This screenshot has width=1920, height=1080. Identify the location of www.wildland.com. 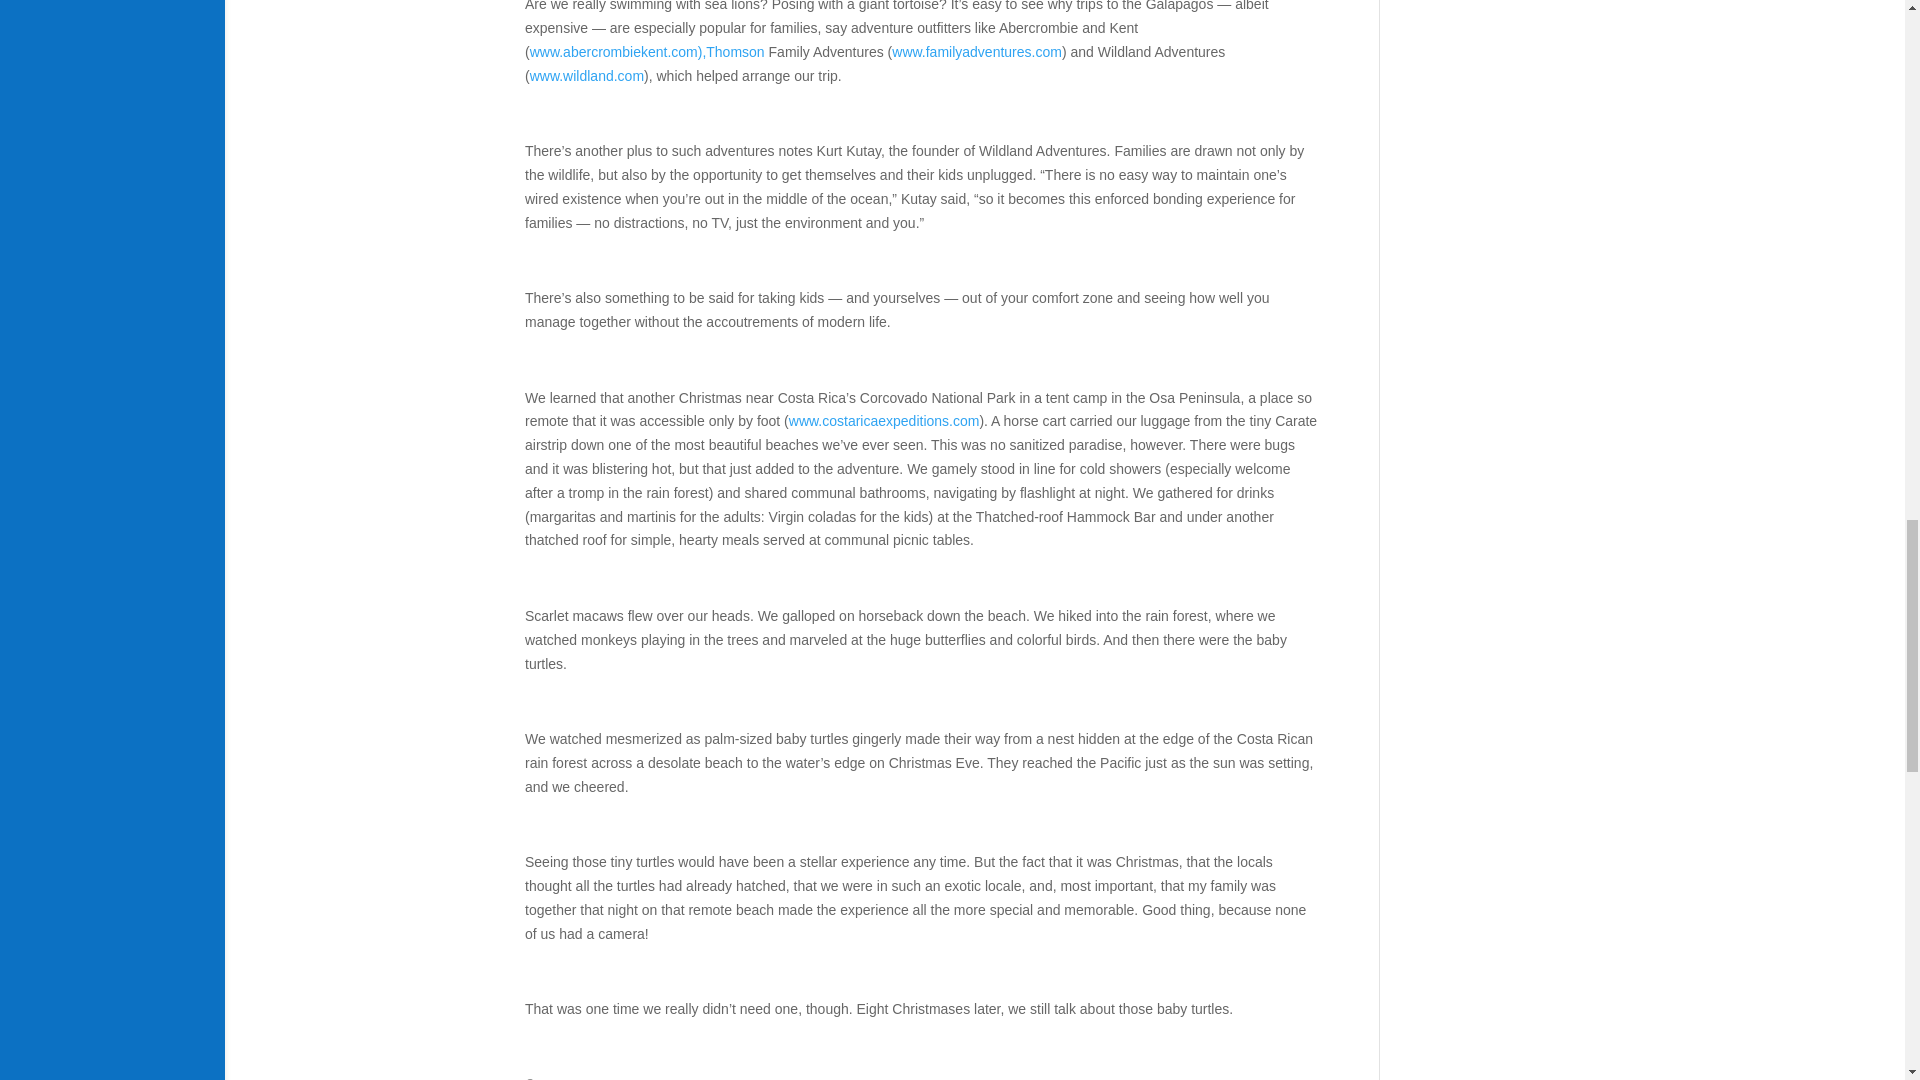
(586, 76).